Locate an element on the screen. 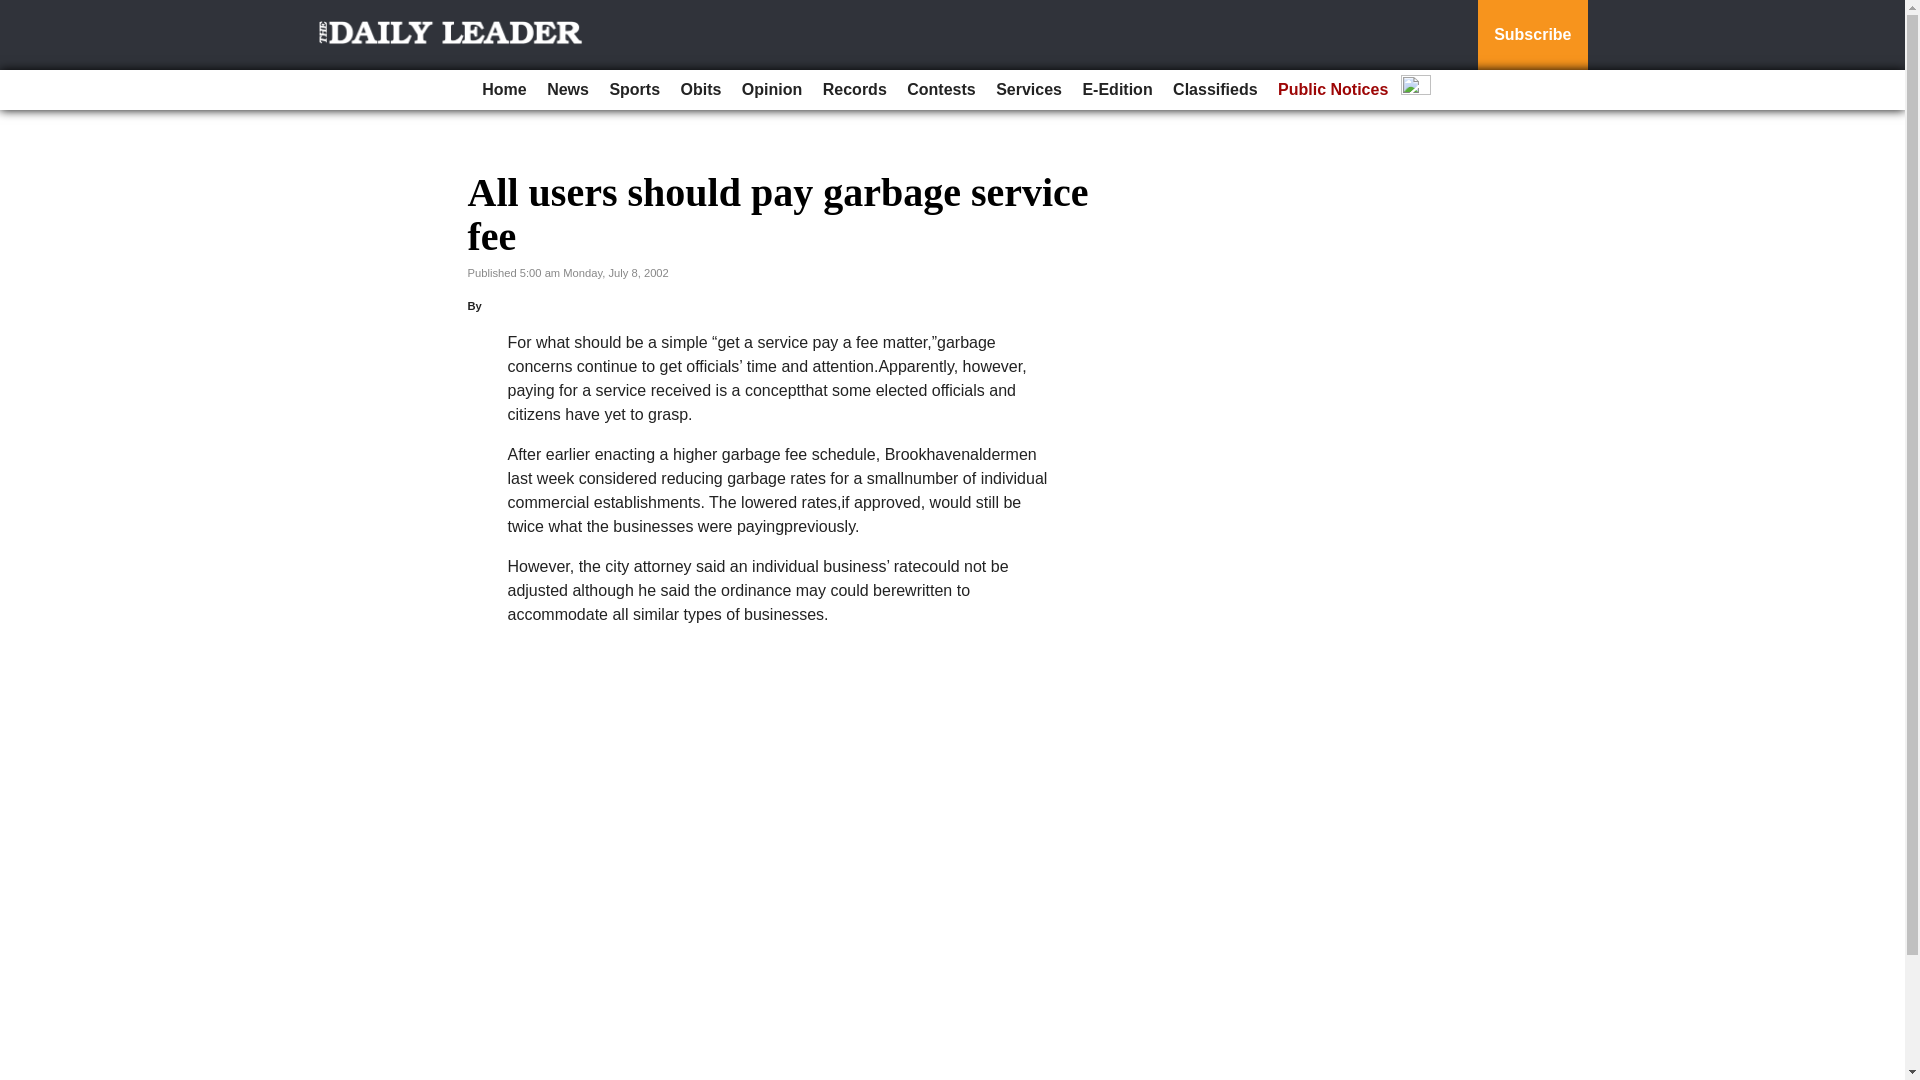 The height and width of the screenshot is (1080, 1920). Go is located at coordinates (18, 12).